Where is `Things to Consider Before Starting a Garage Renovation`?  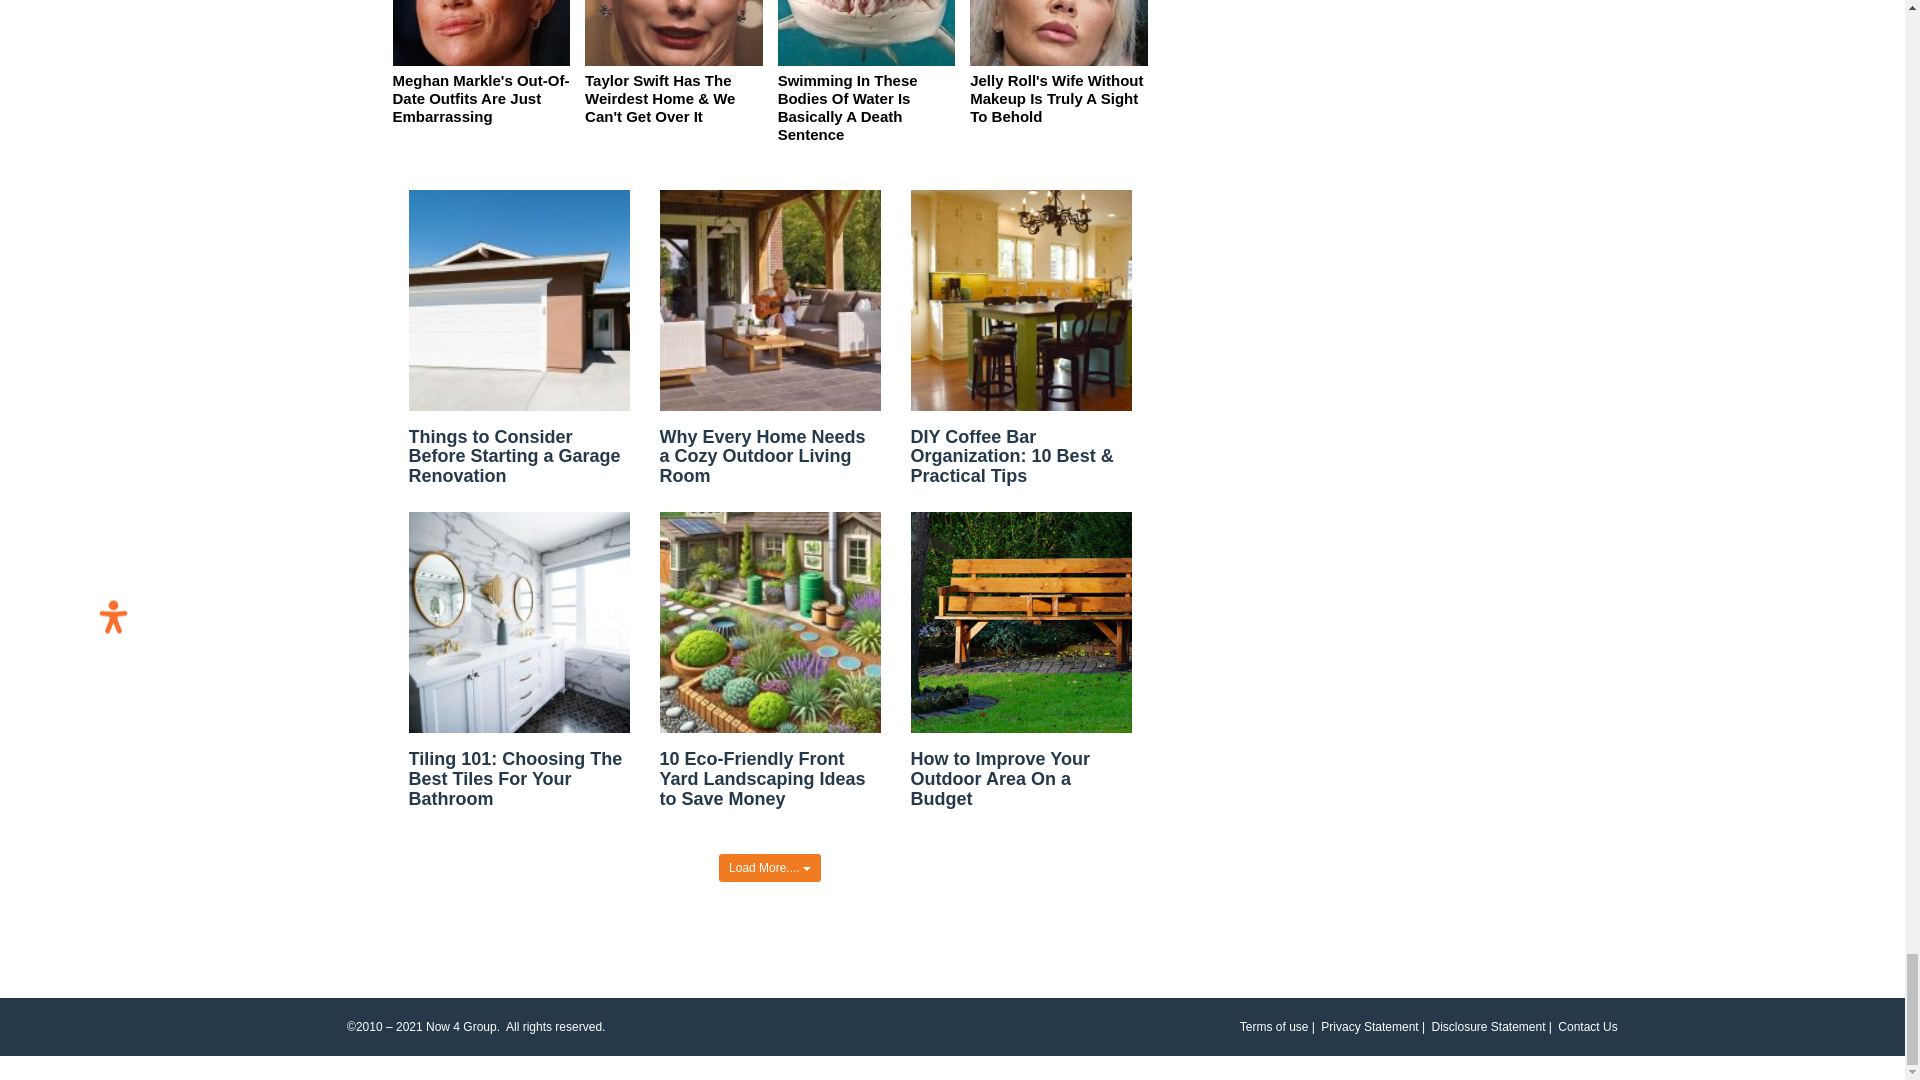
Things to Consider Before Starting a Garage Renovation is located at coordinates (514, 456).